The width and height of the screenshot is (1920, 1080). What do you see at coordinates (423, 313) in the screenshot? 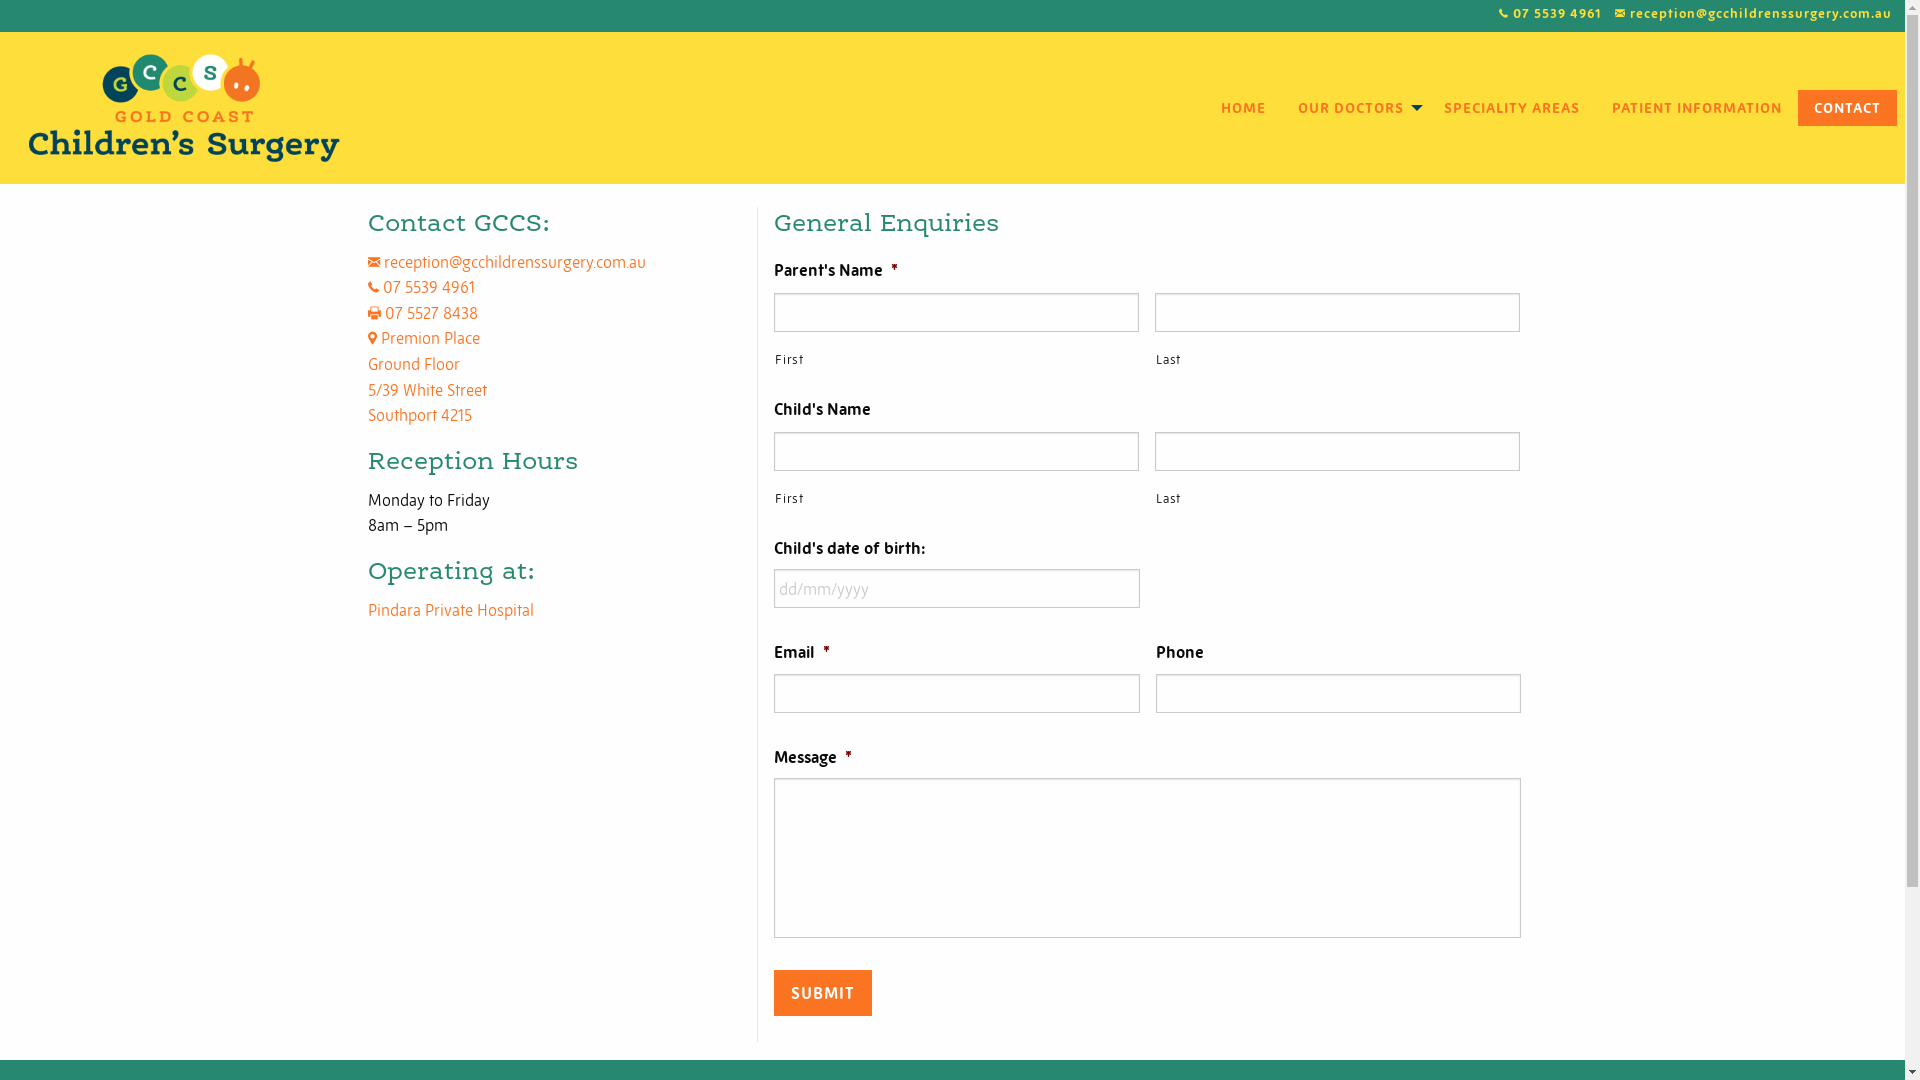
I see `07 5527 8438` at bounding box center [423, 313].